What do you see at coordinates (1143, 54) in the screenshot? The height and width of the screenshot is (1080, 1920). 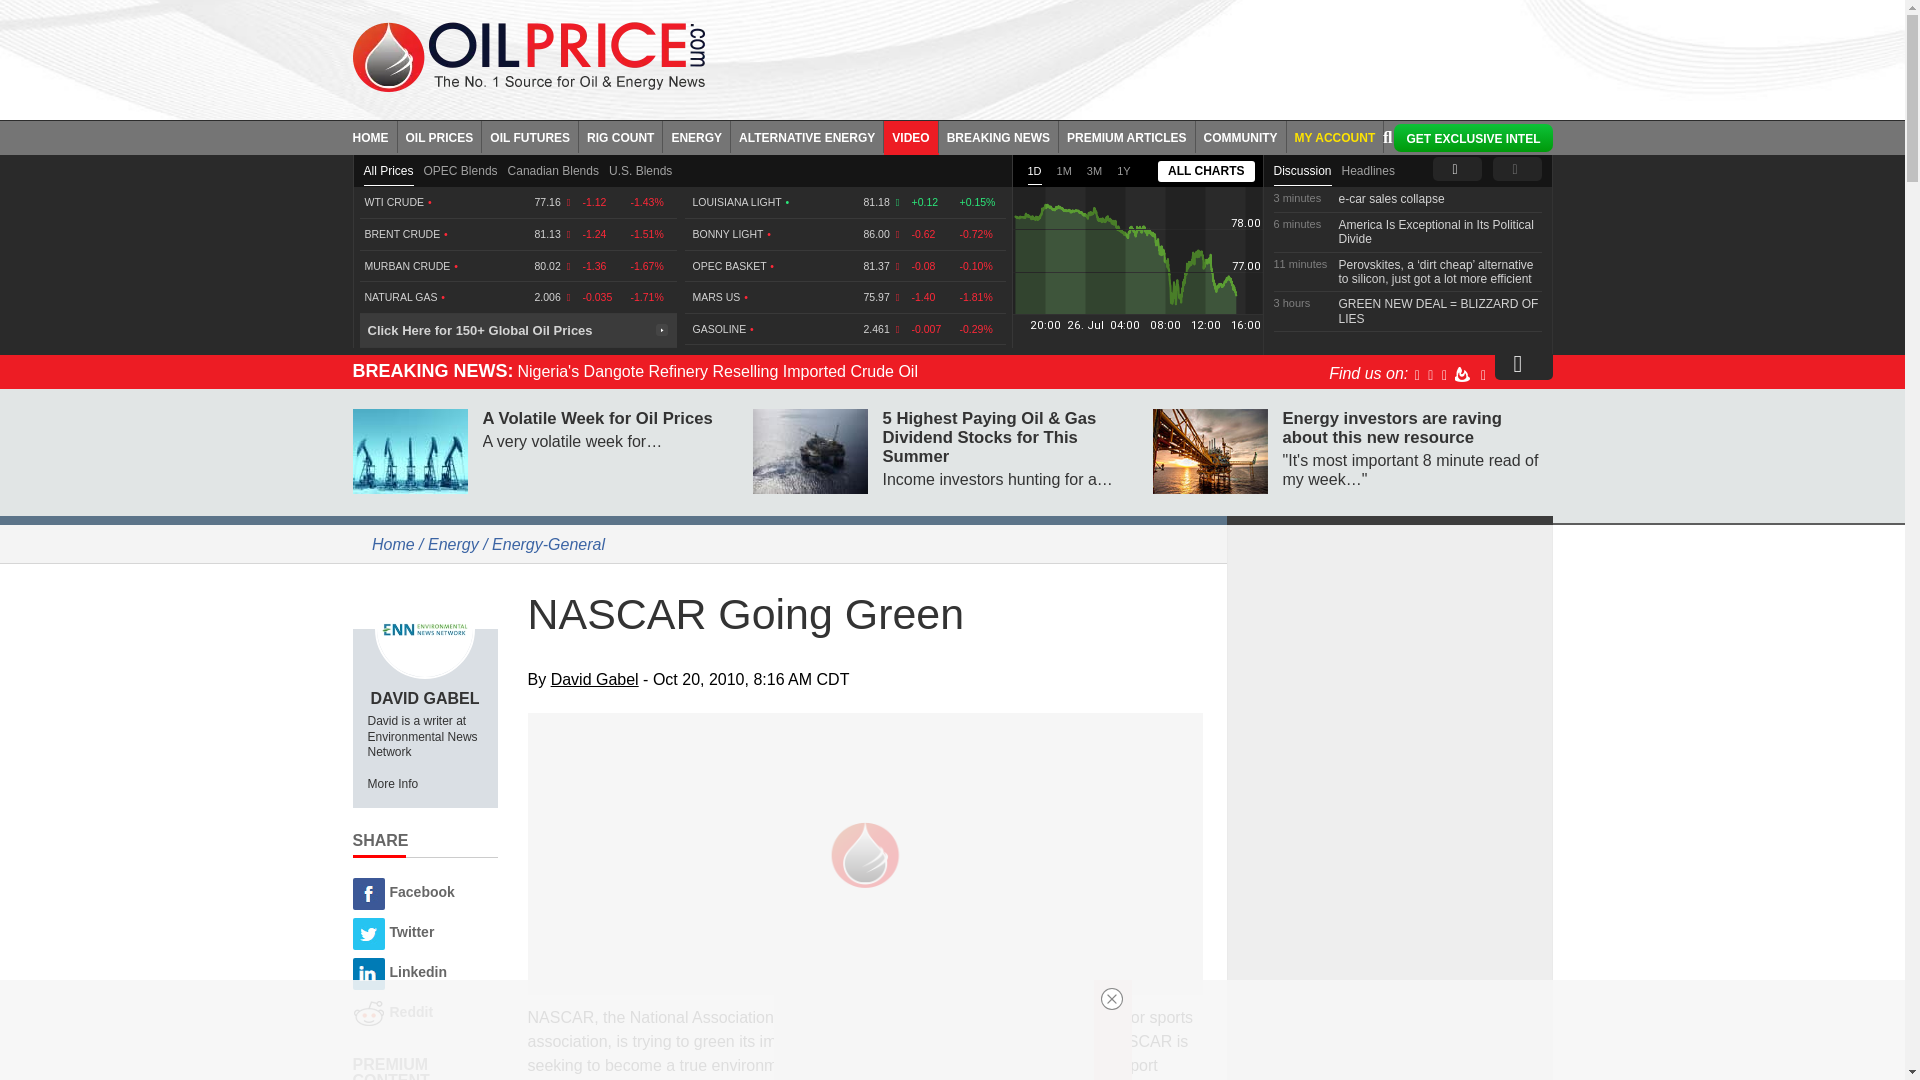 I see `3rd party ad content` at bounding box center [1143, 54].